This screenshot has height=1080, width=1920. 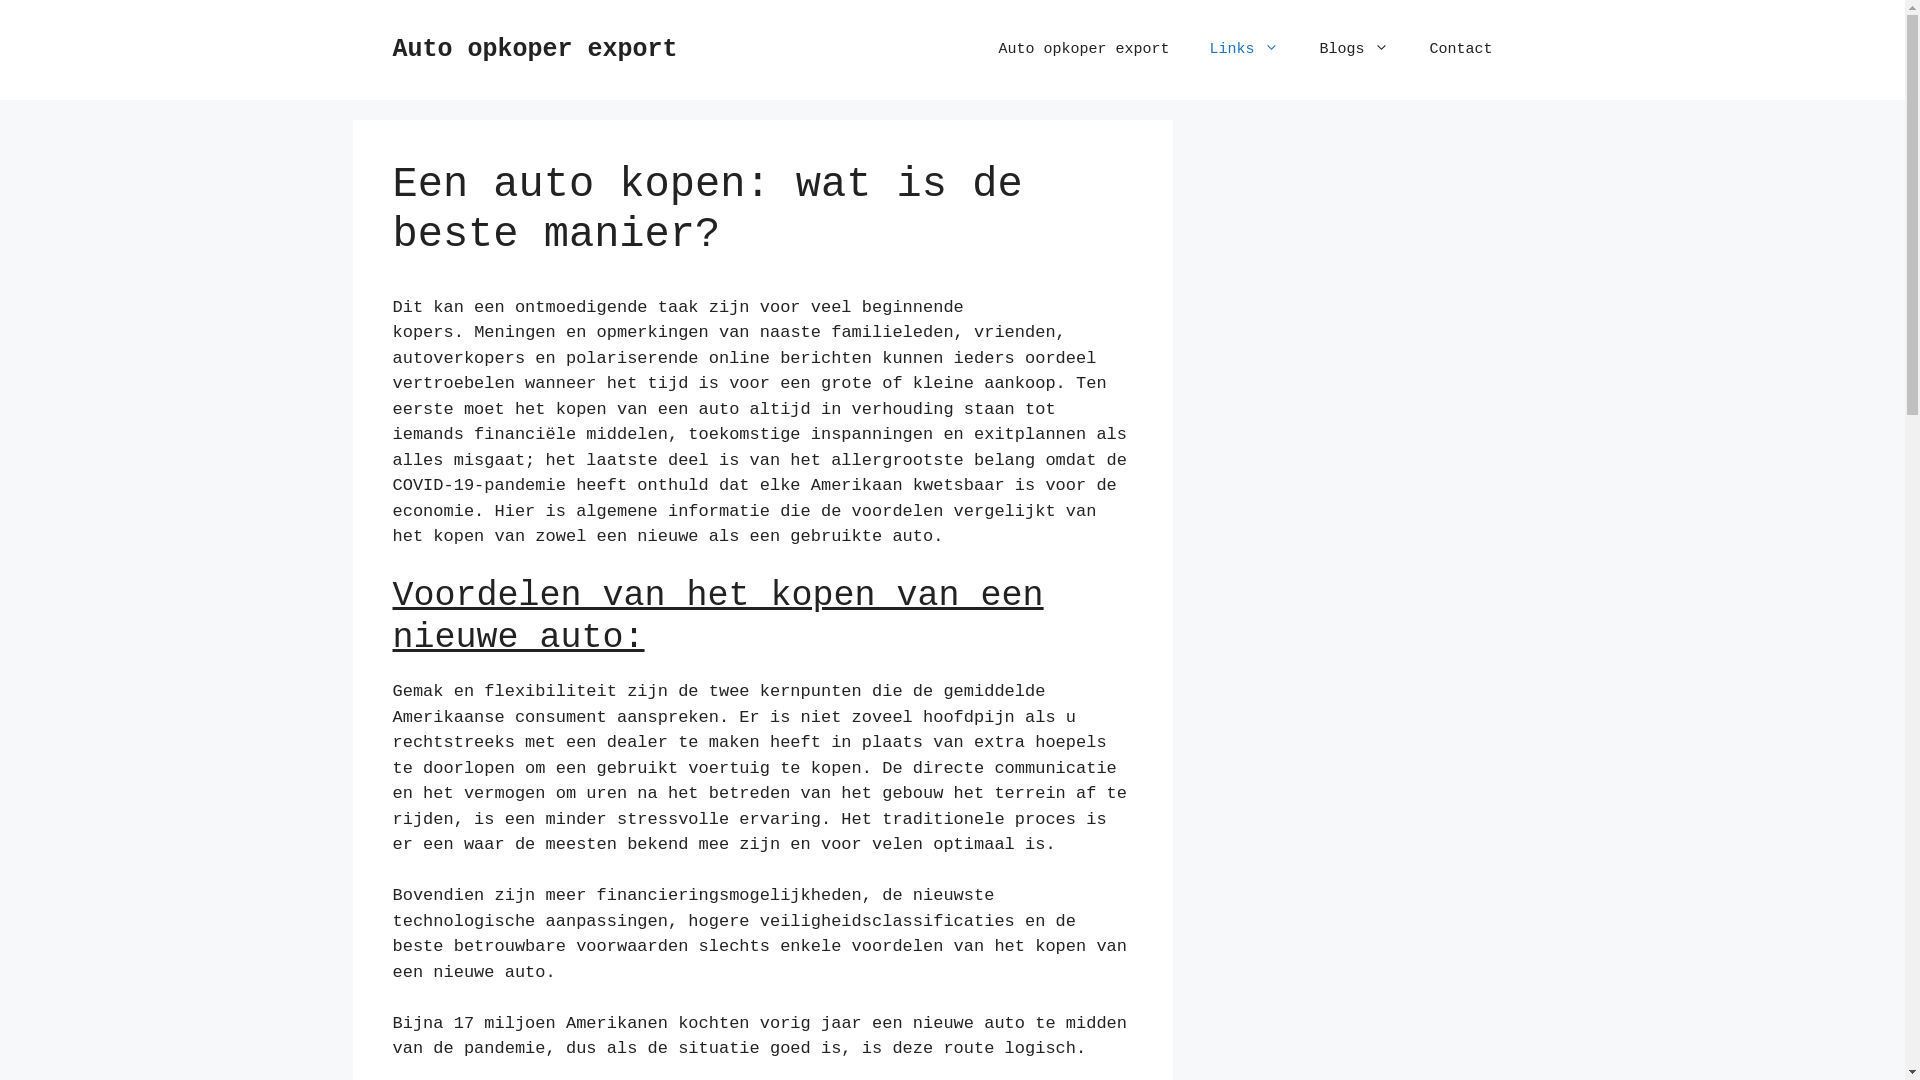 I want to click on Contact, so click(x=1460, y=50).